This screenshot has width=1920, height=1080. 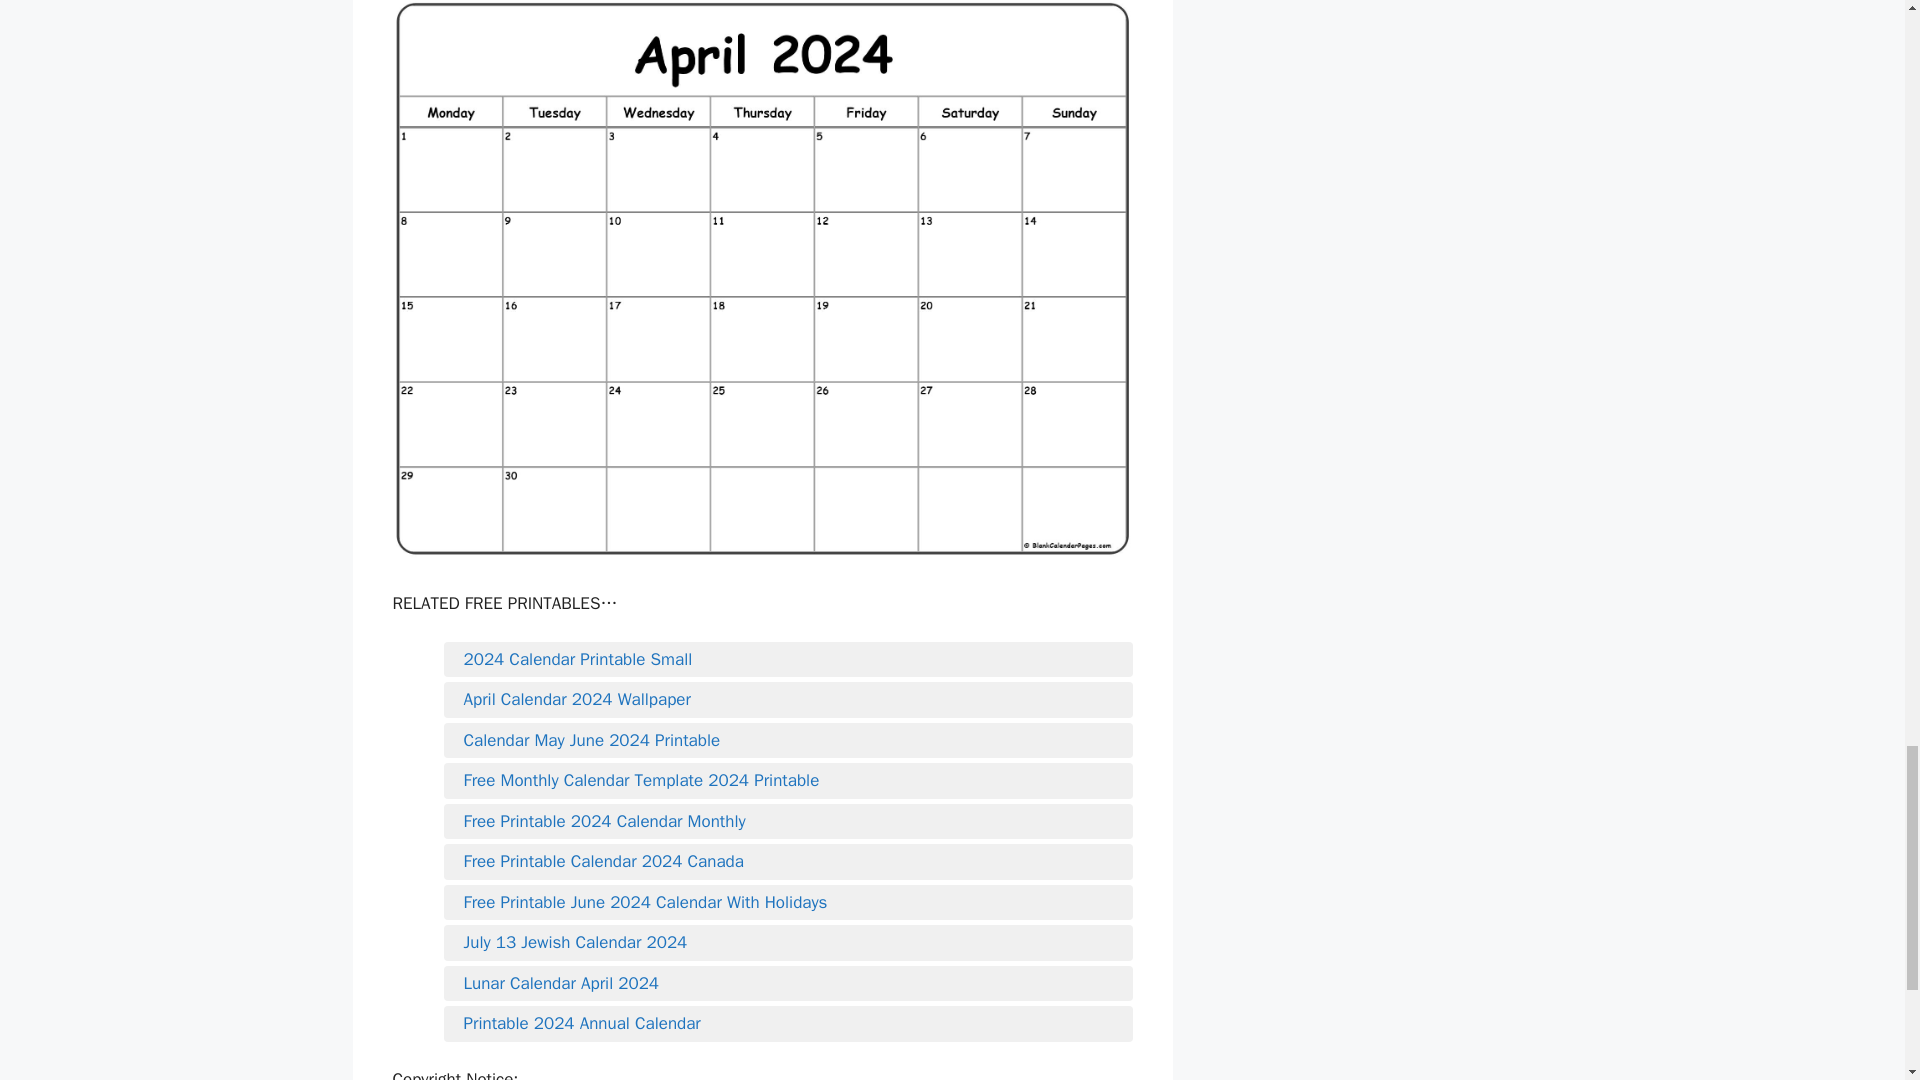 I want to click on Free Printable June 2024 Calendar With Holidays, so click(x=788, y=902).